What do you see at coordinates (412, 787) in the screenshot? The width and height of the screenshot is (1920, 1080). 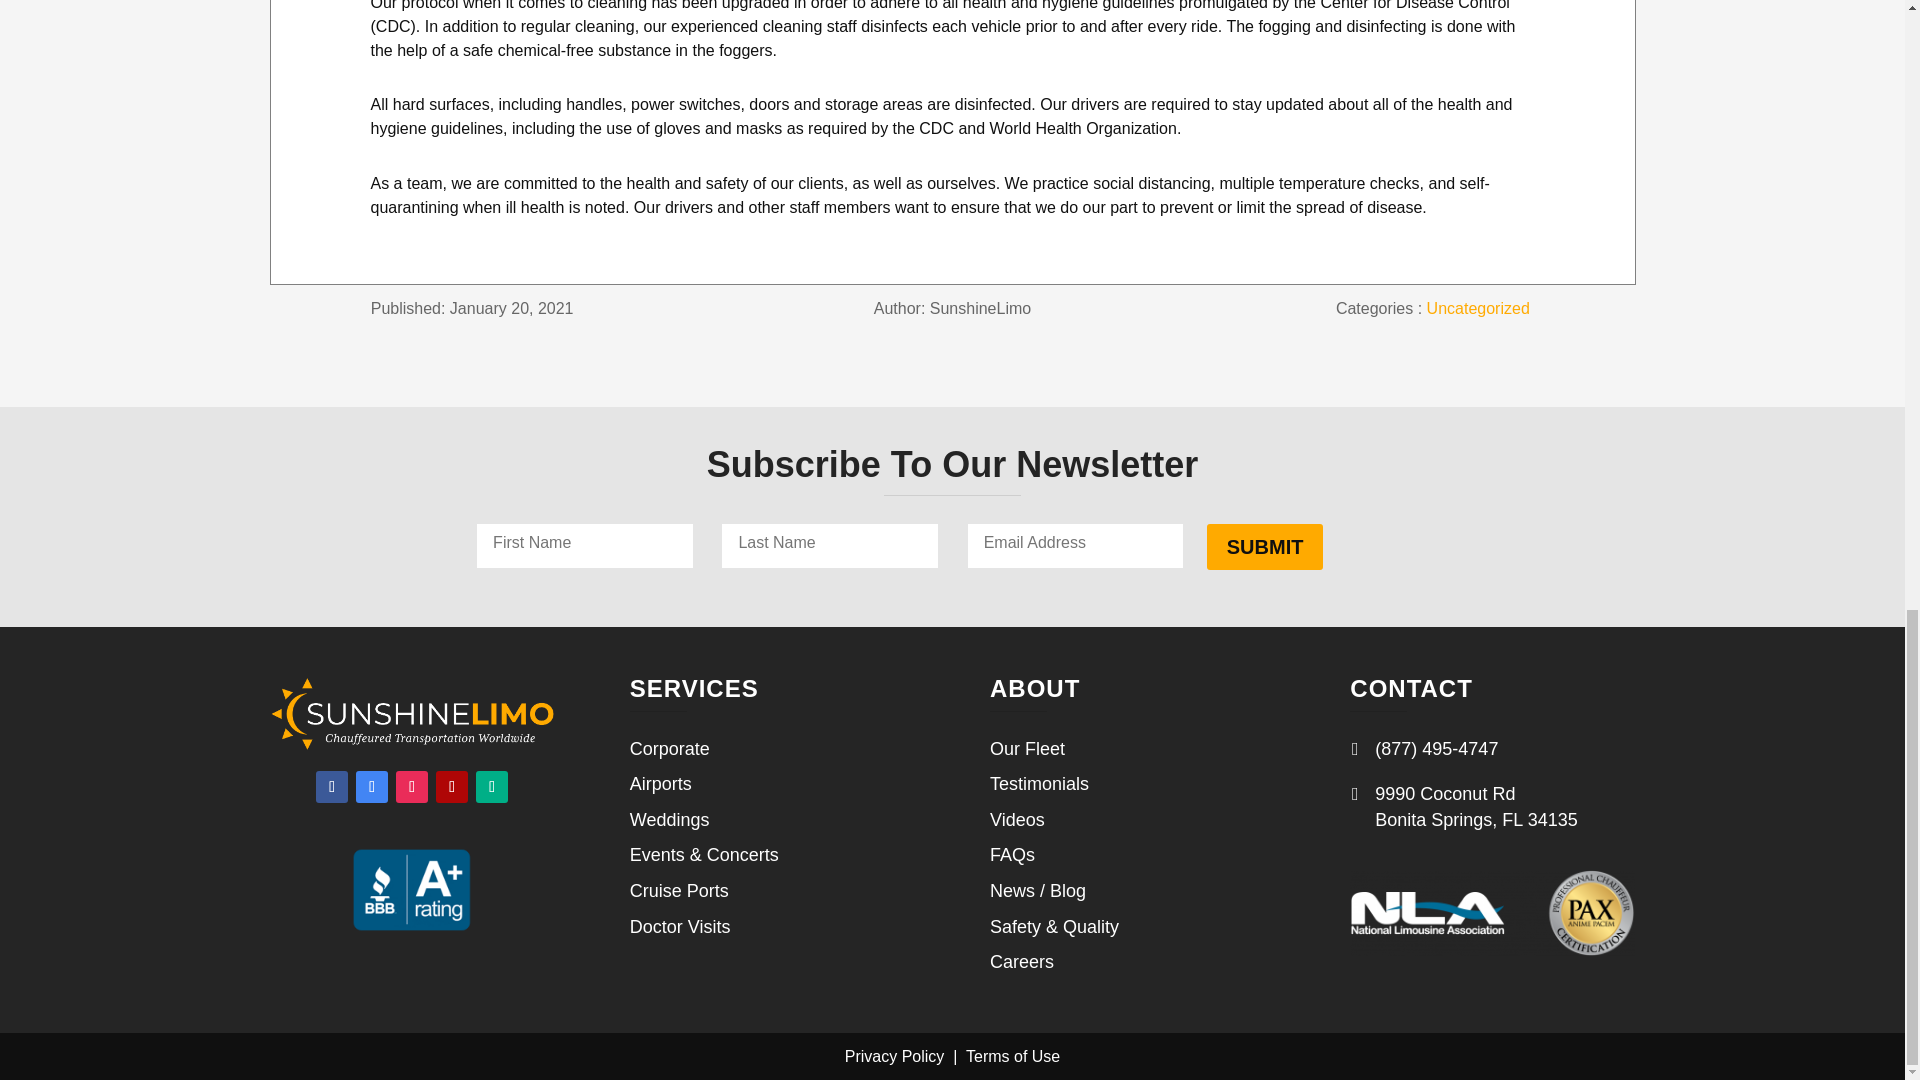 I see `Follow on Instagram` at bounding box center [412, 787].